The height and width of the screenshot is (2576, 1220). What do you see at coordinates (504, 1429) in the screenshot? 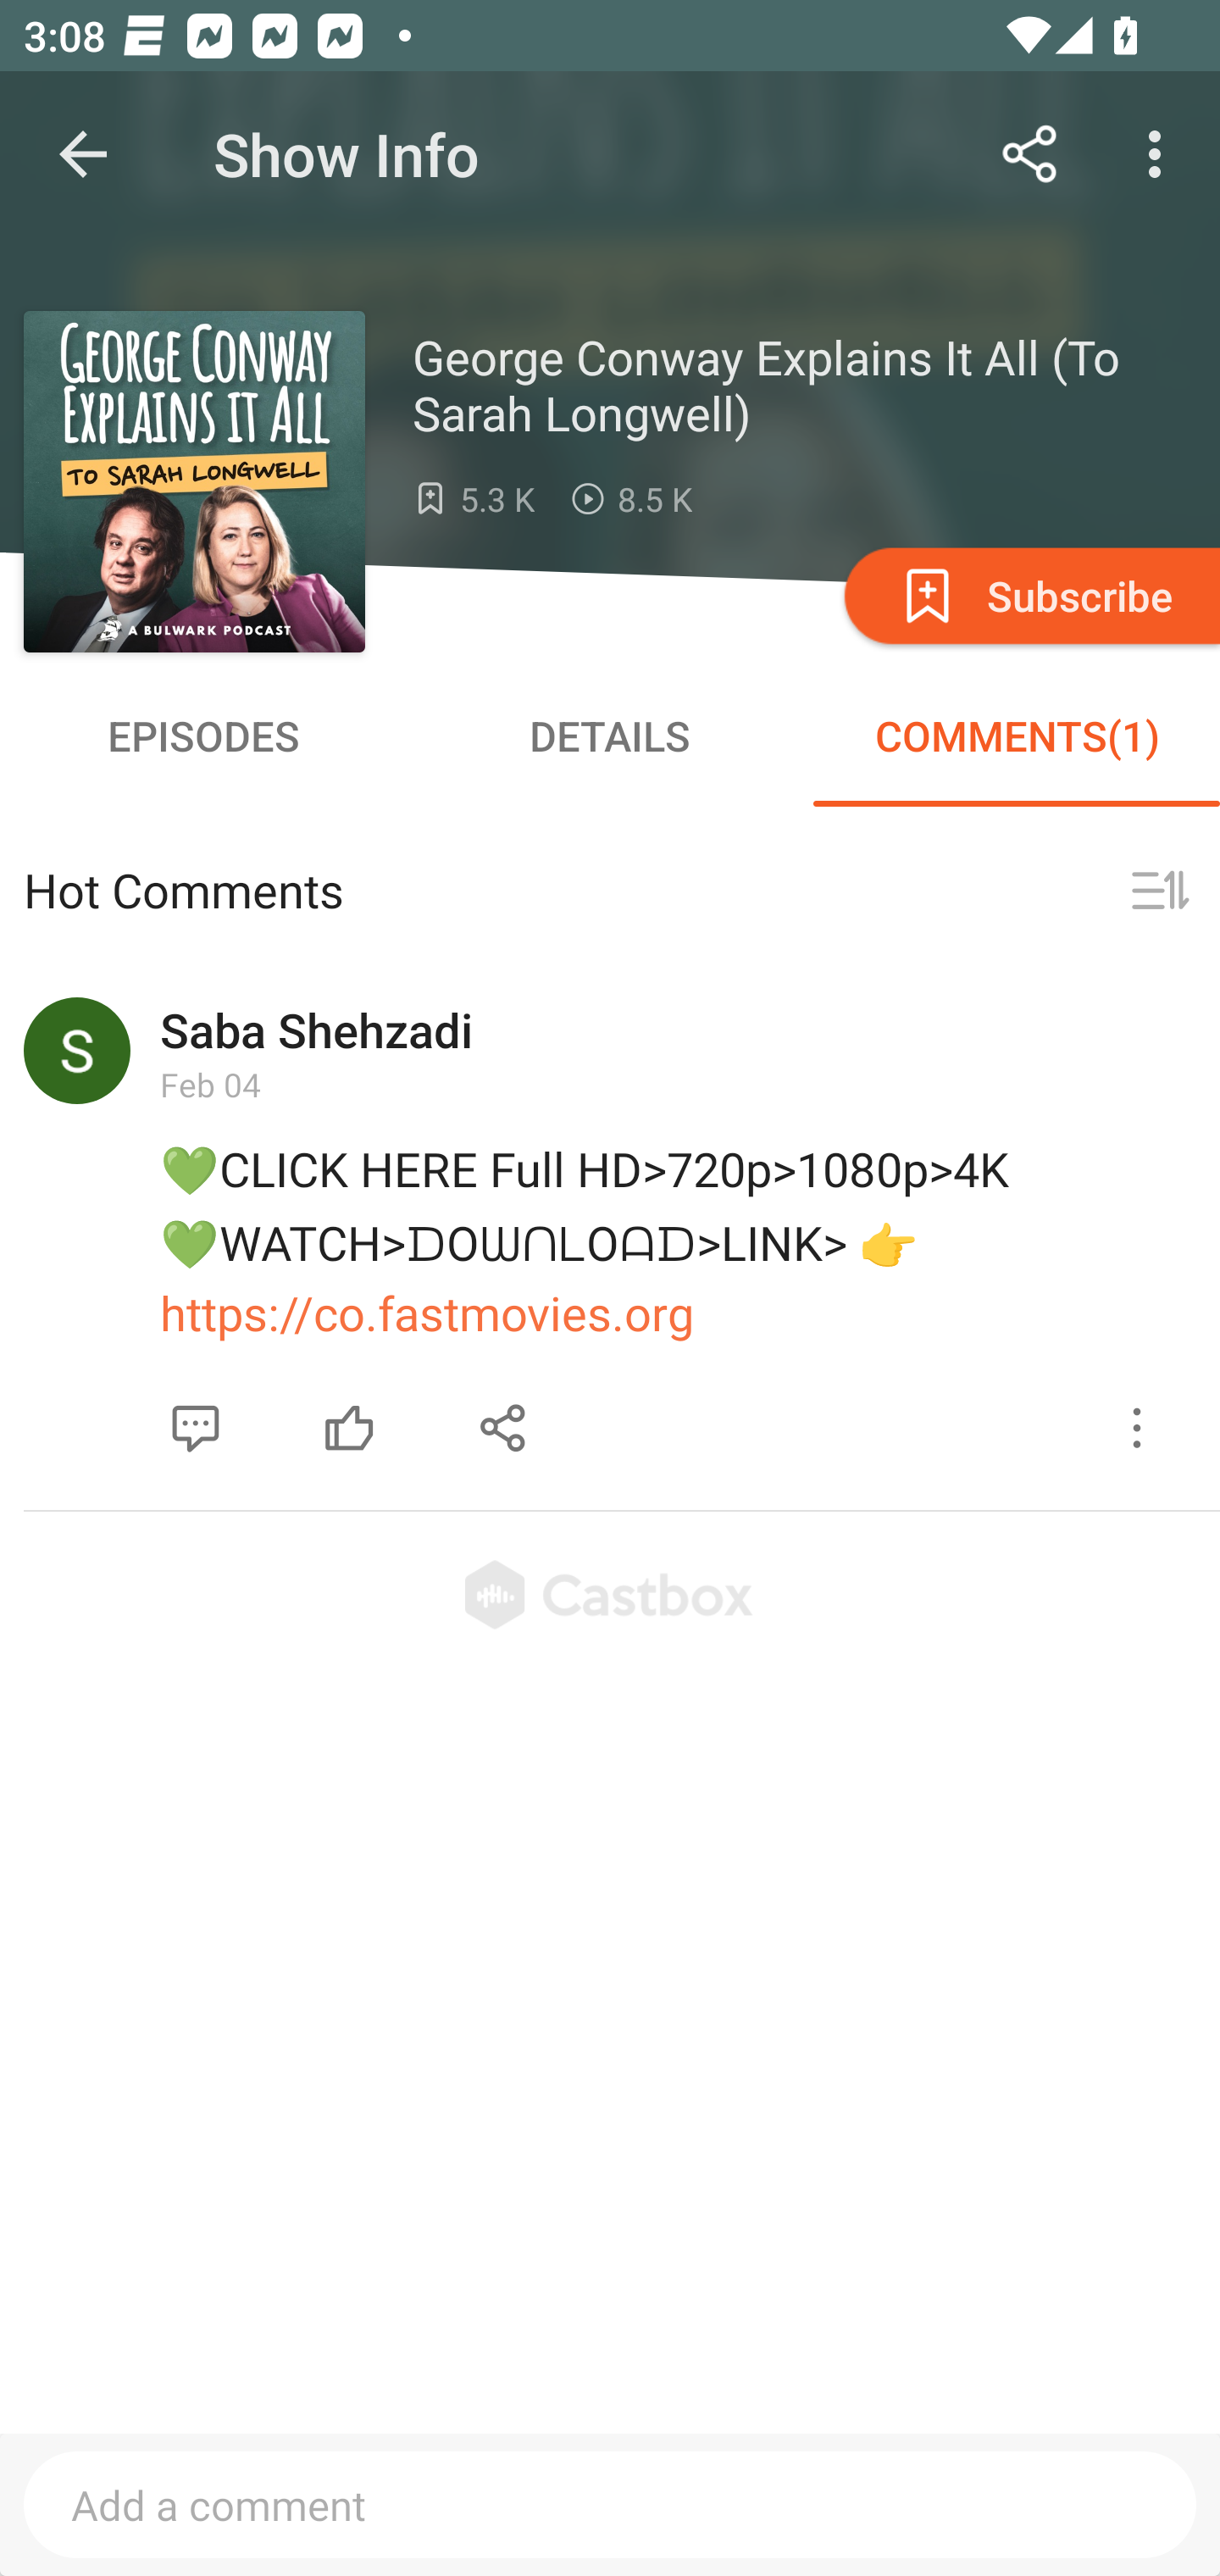
I see `` at bounding box center [504, 1429].